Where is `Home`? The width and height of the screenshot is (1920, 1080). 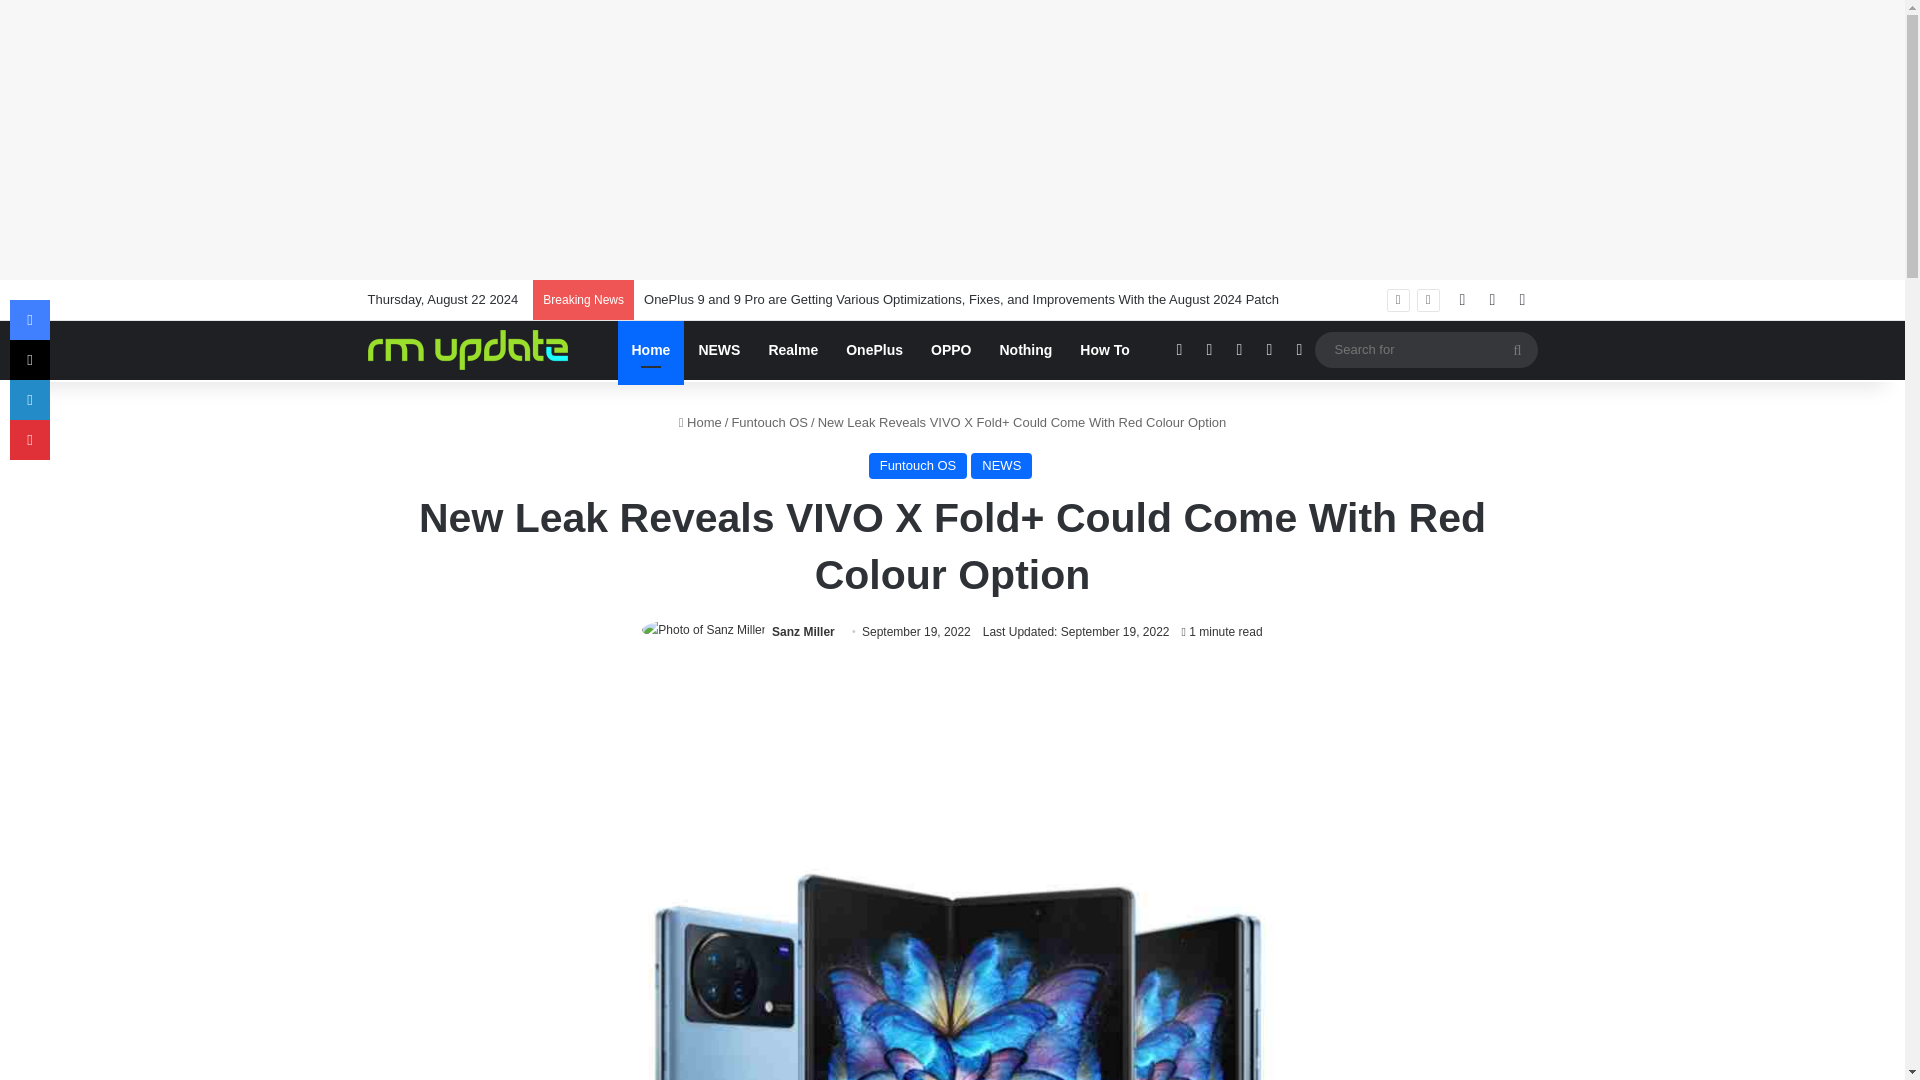 Home is located at coordinates (700, 422).